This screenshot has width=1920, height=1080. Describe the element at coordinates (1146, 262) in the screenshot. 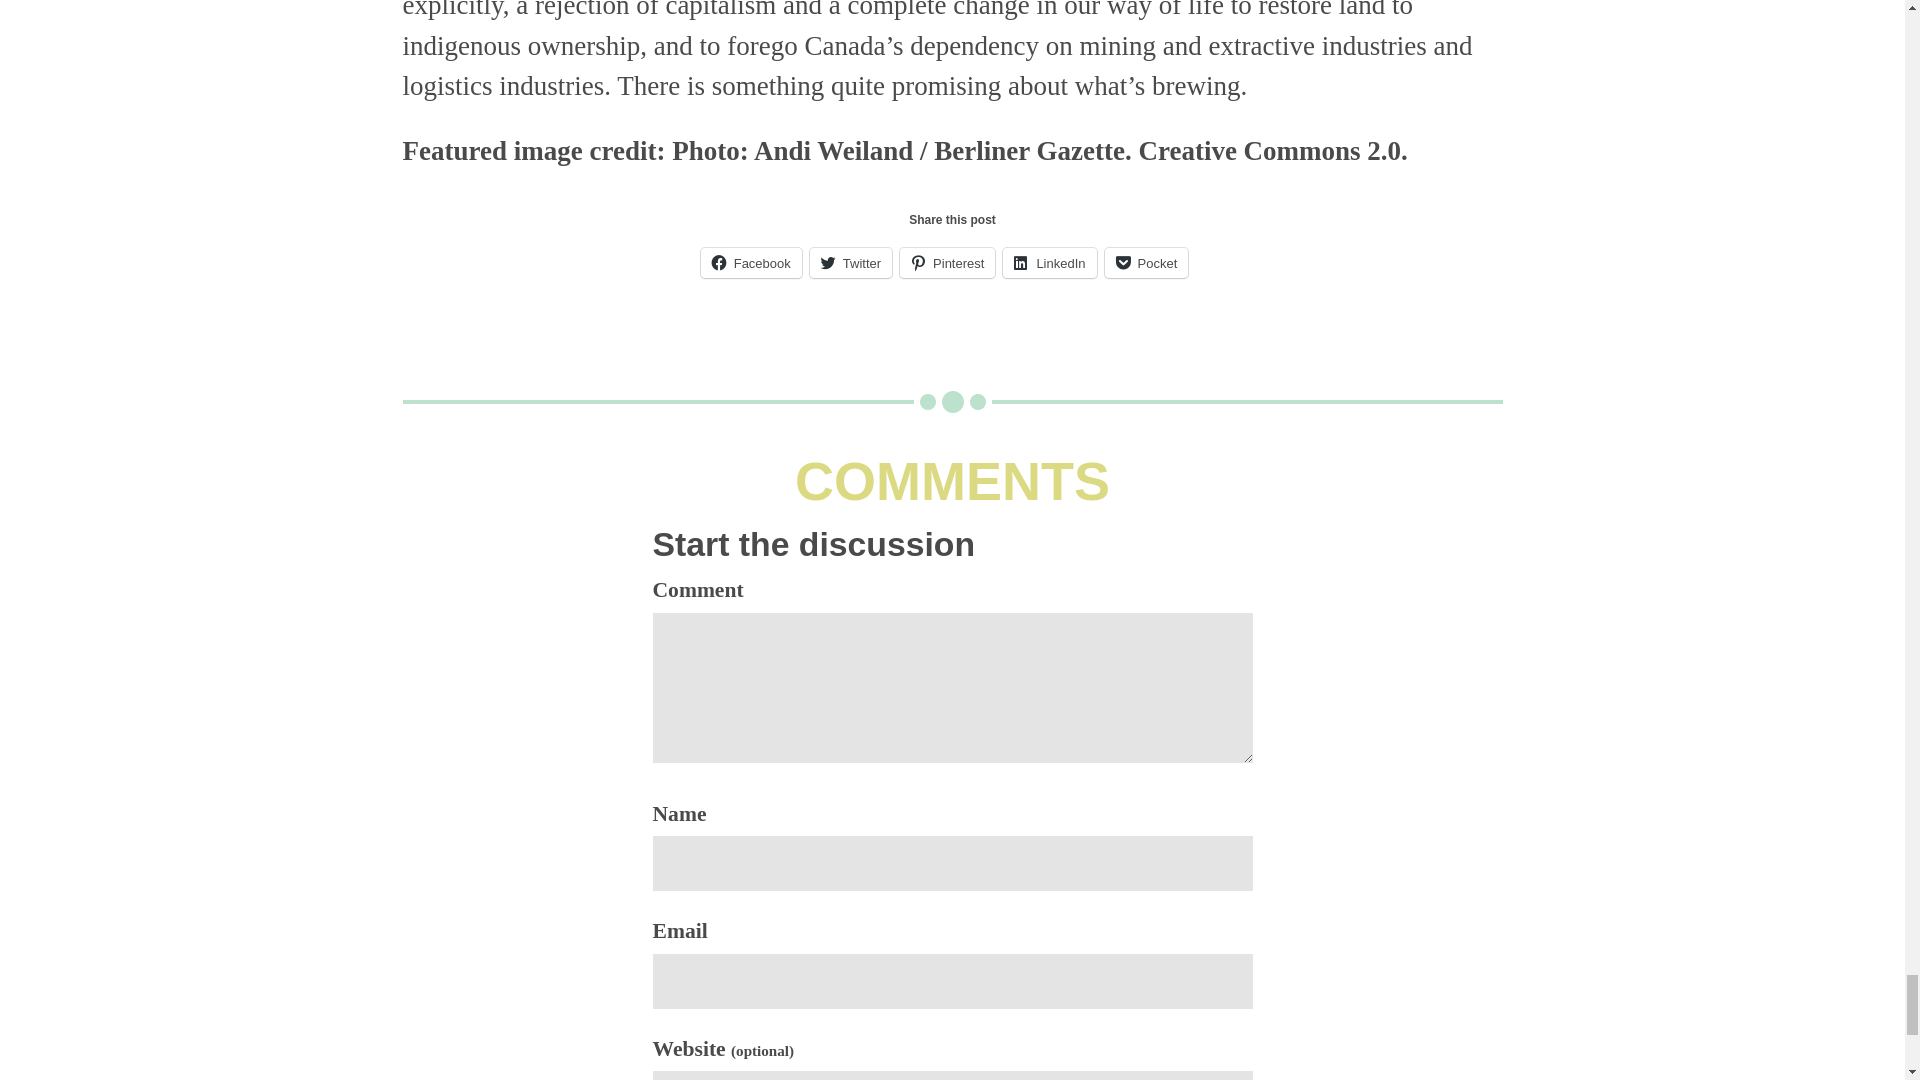

I see `Pocket` at that location.